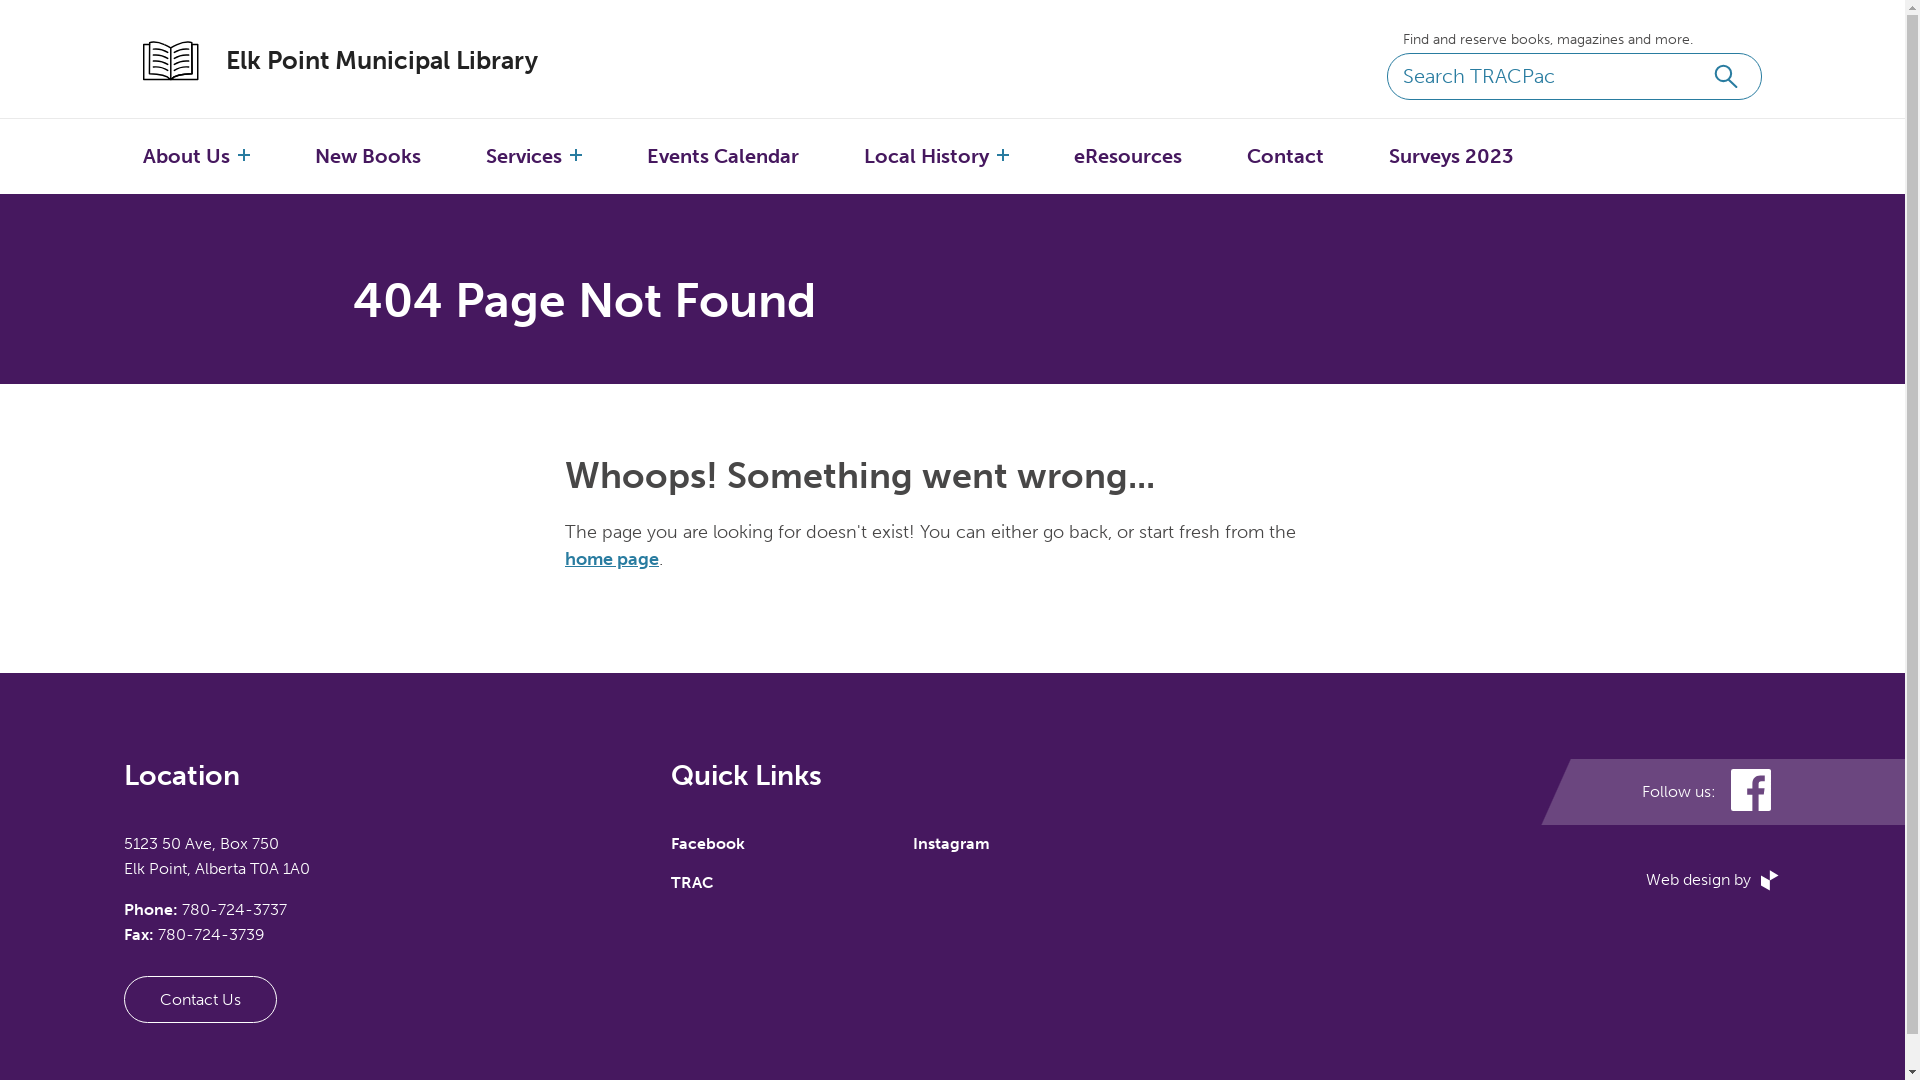 This screenshot has height=1080, width=1920. I want to click on Elk Point Municipal Library, so click(360, 61).